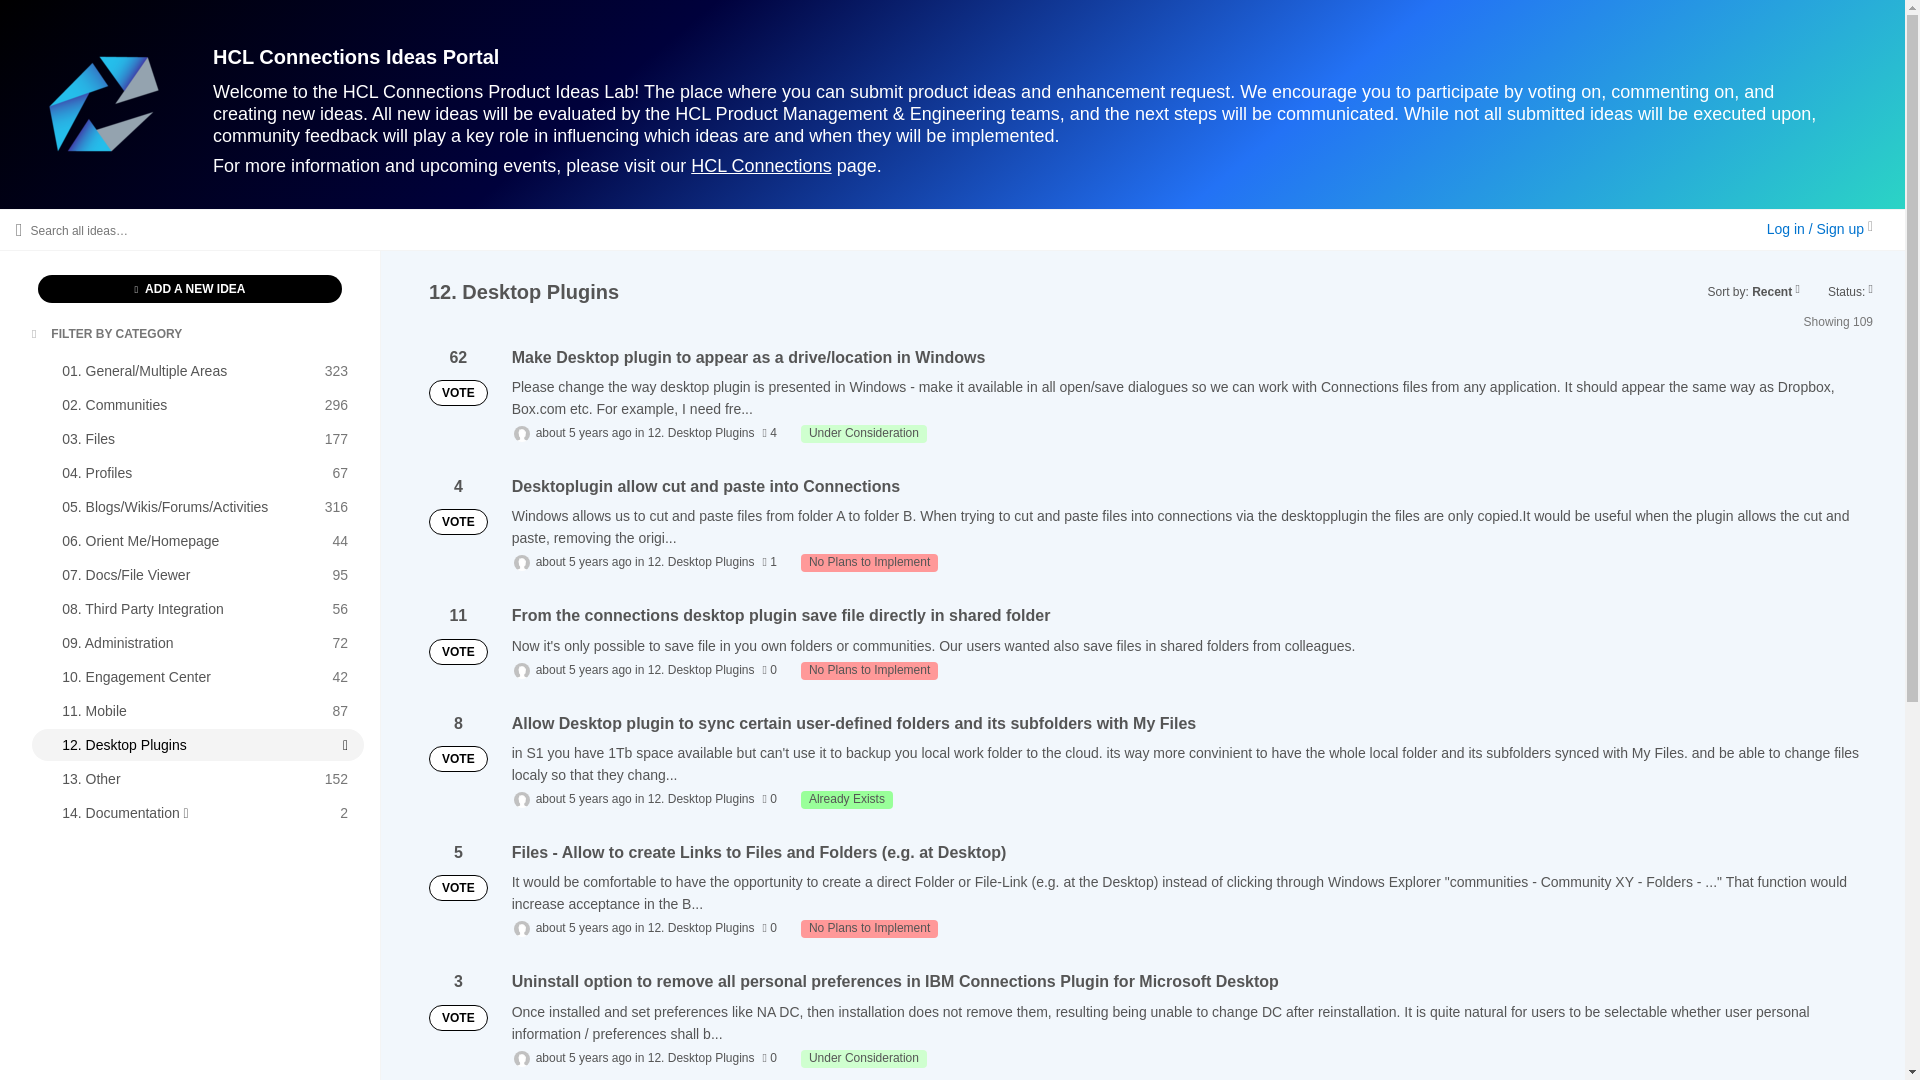 The width and height of the screenshot is (1920, 1080). What do you see at coordinates (198, 710) in the screenshot?
I see `No Plans to Implement` at bounding box center [198, 710].